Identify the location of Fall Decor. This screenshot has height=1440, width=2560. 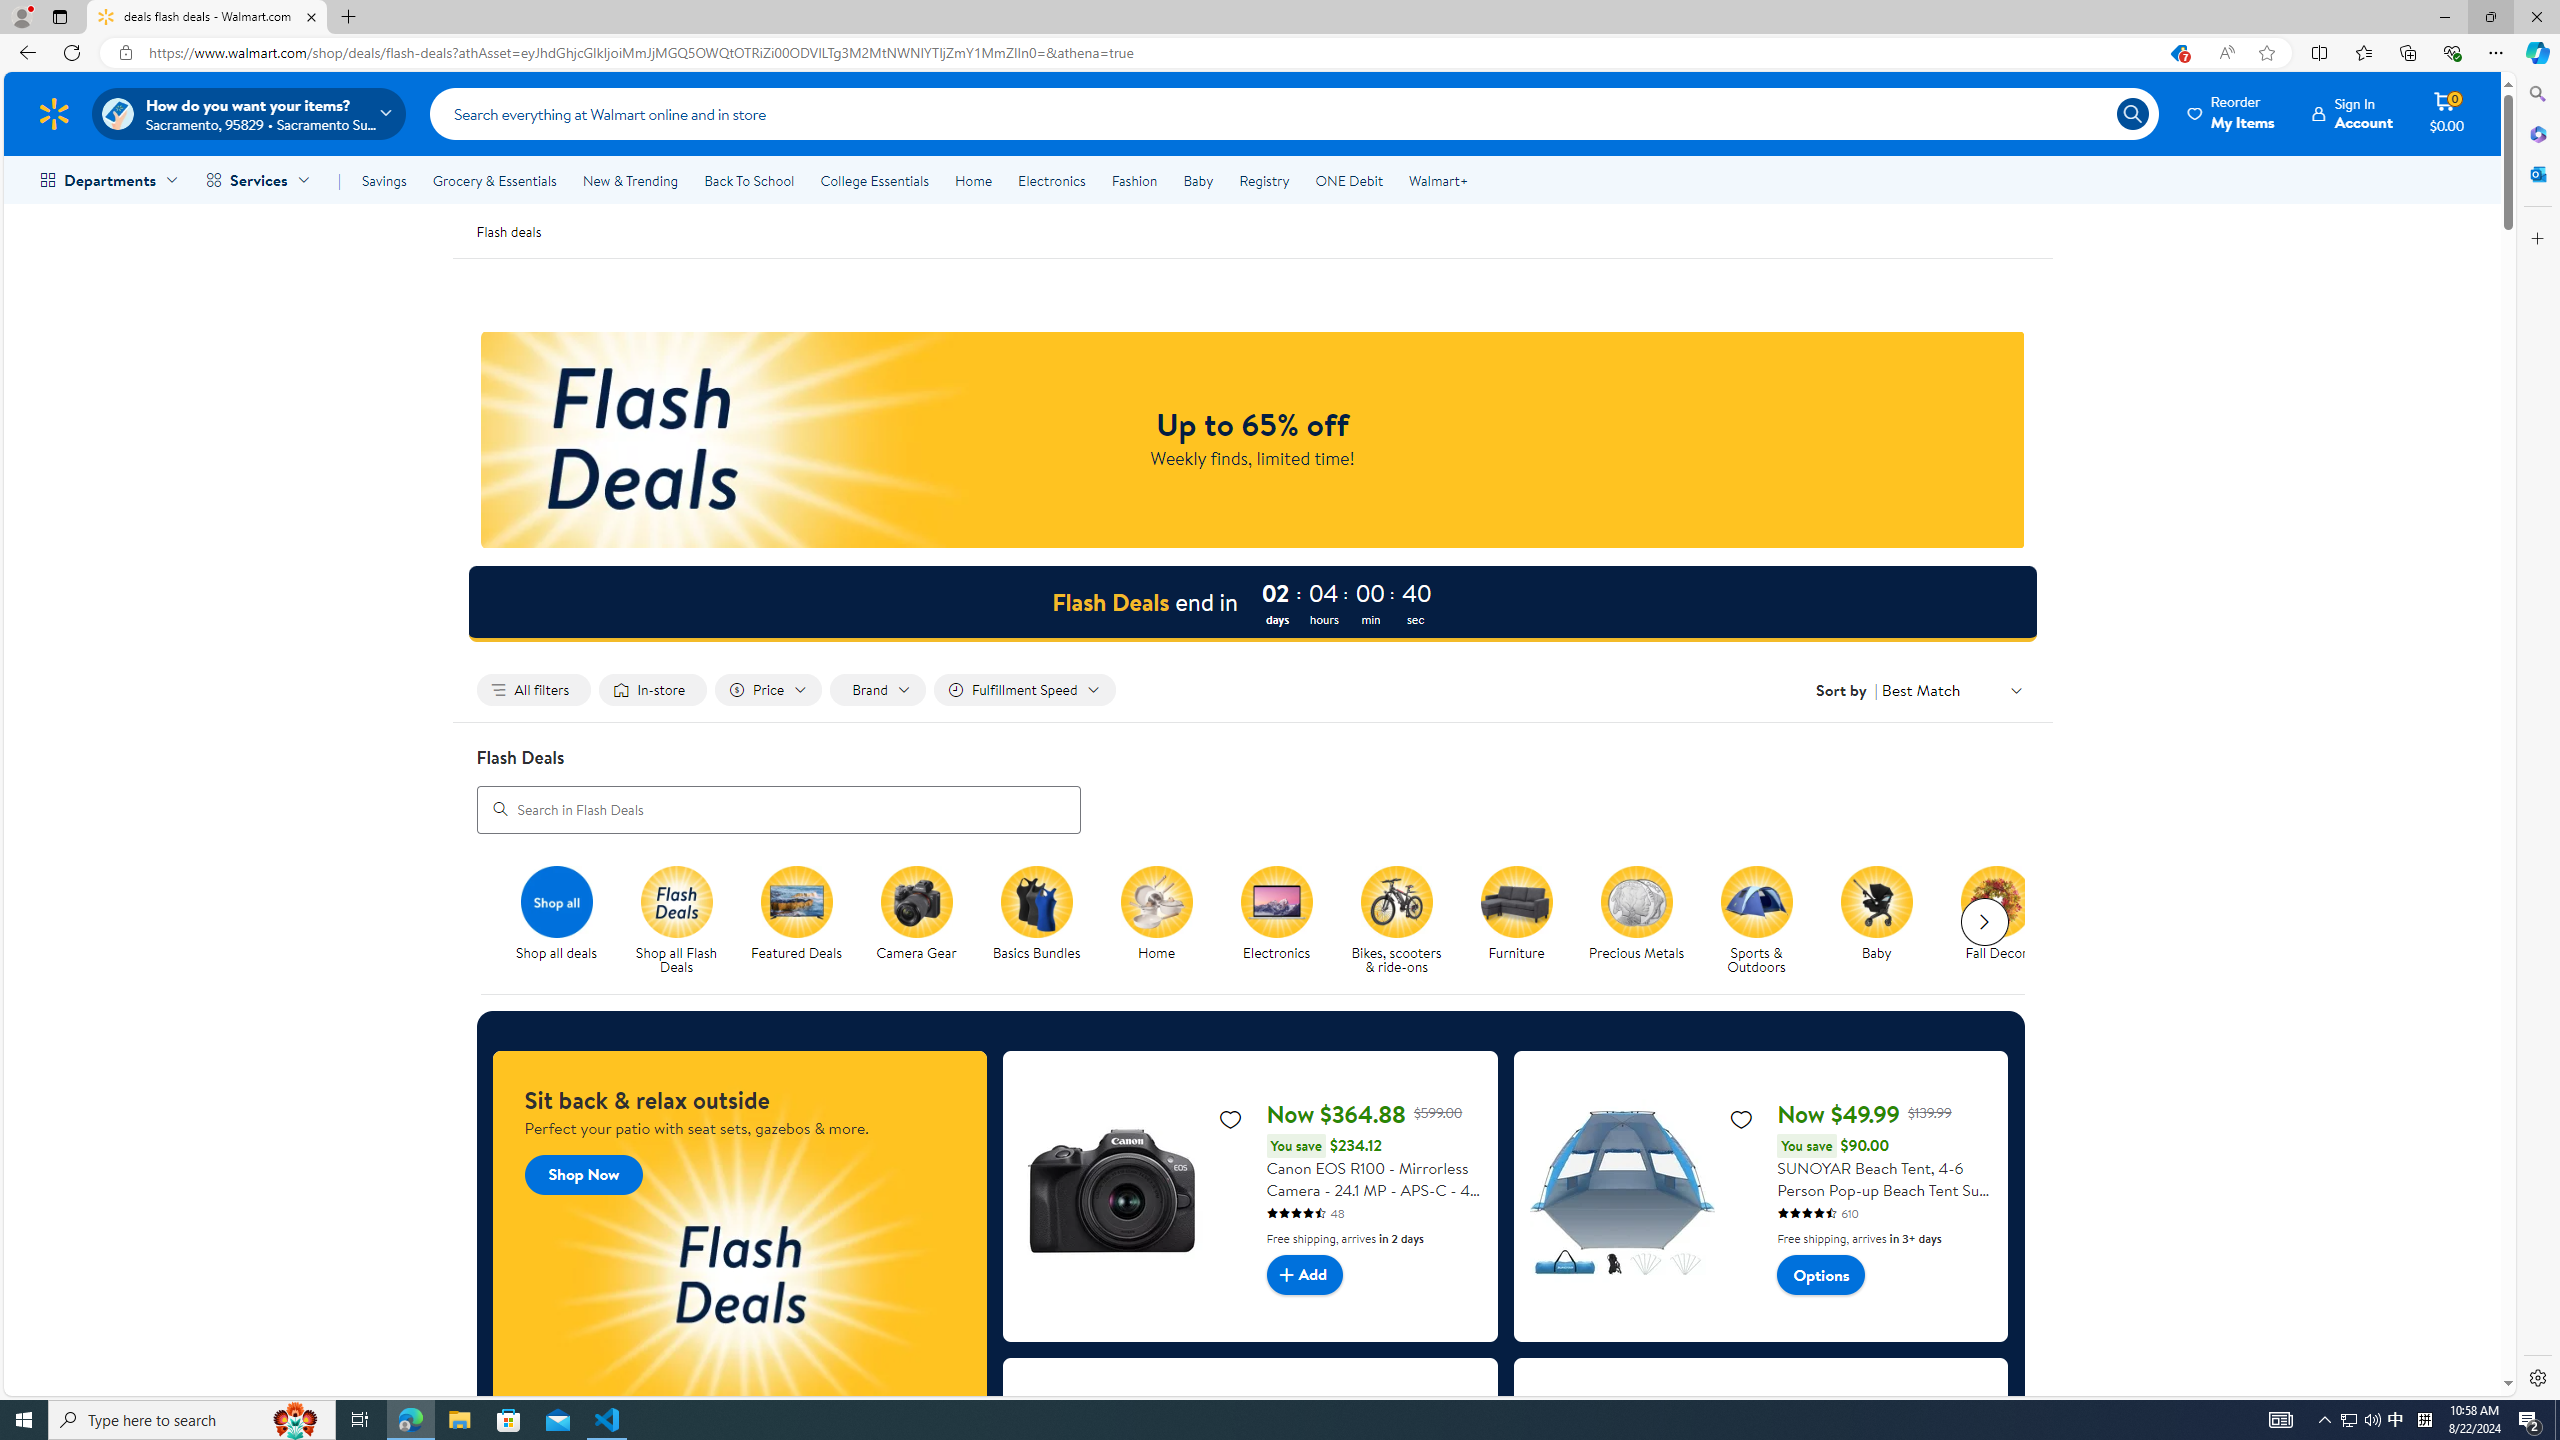
(1996, 901).